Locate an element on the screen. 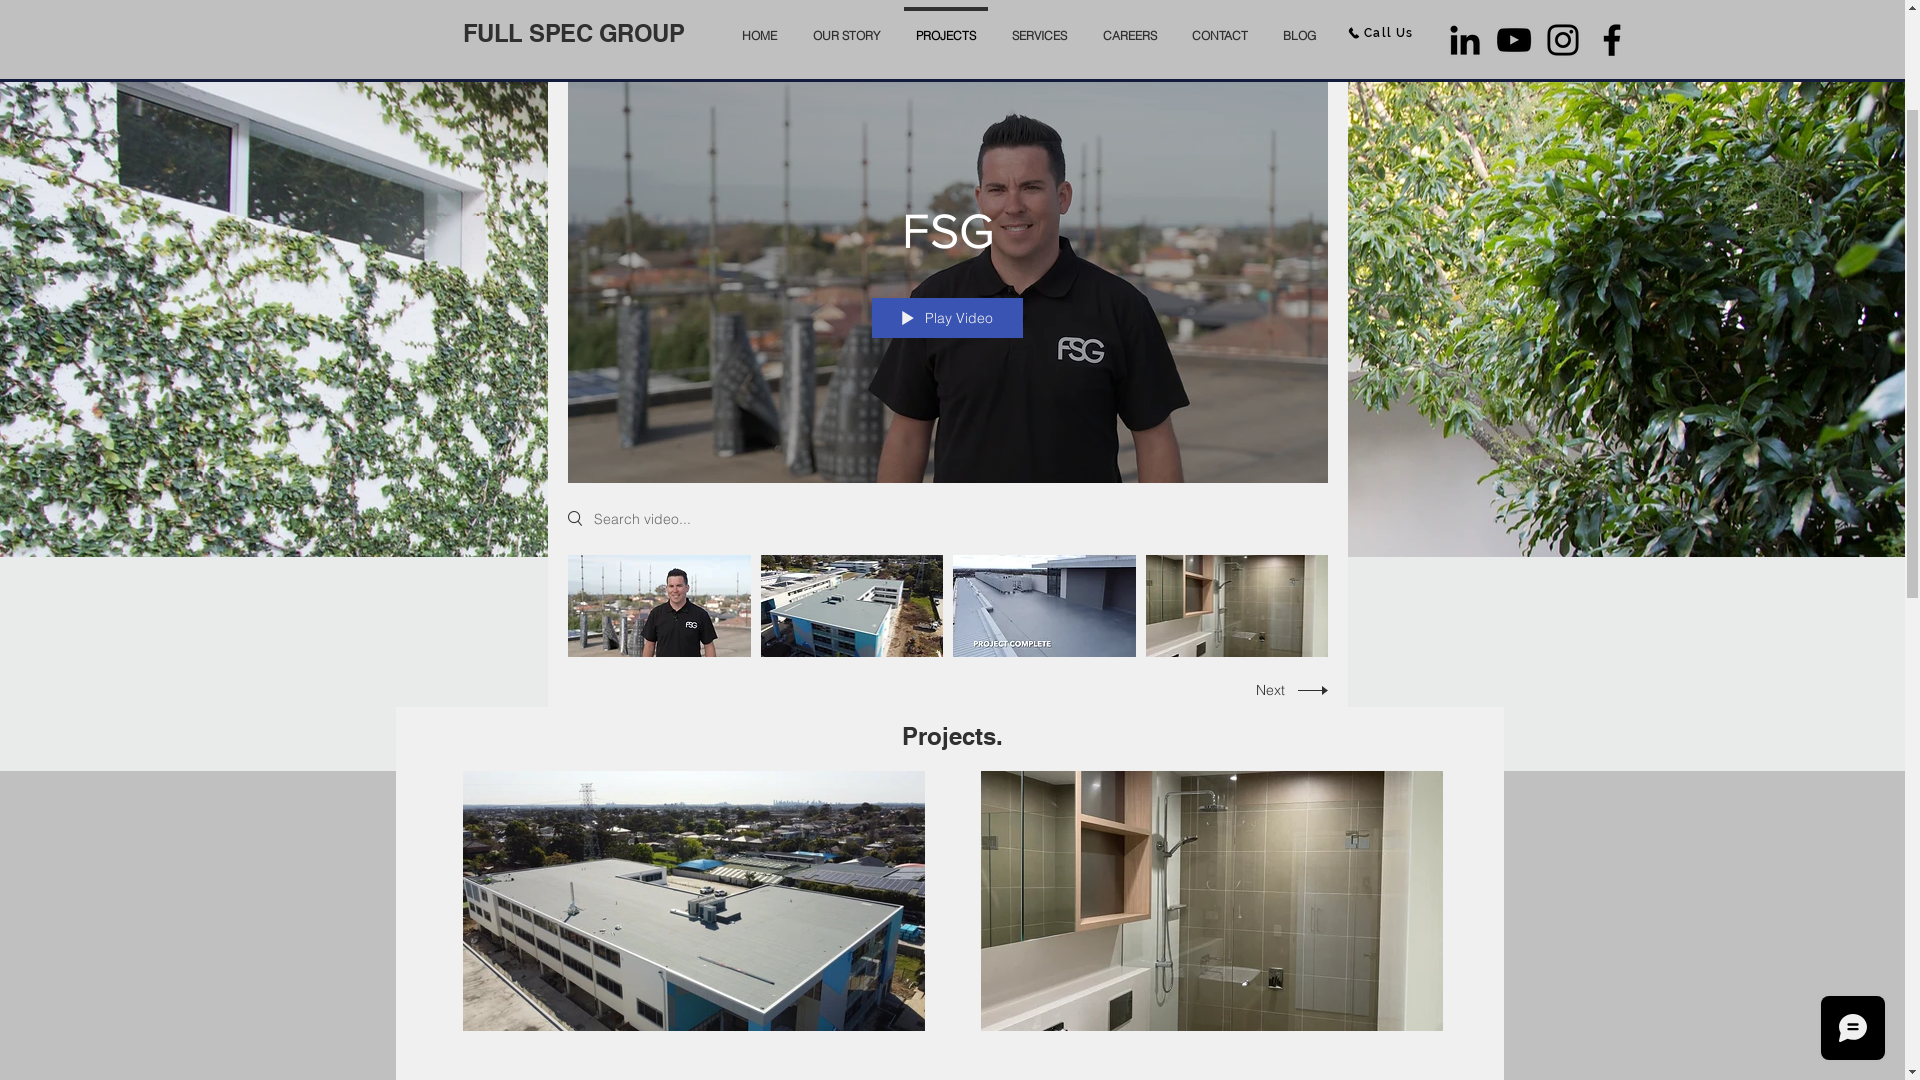 The width and height of the screenshot is (1920, 1080). Next is located at coordinates (1284, 902).